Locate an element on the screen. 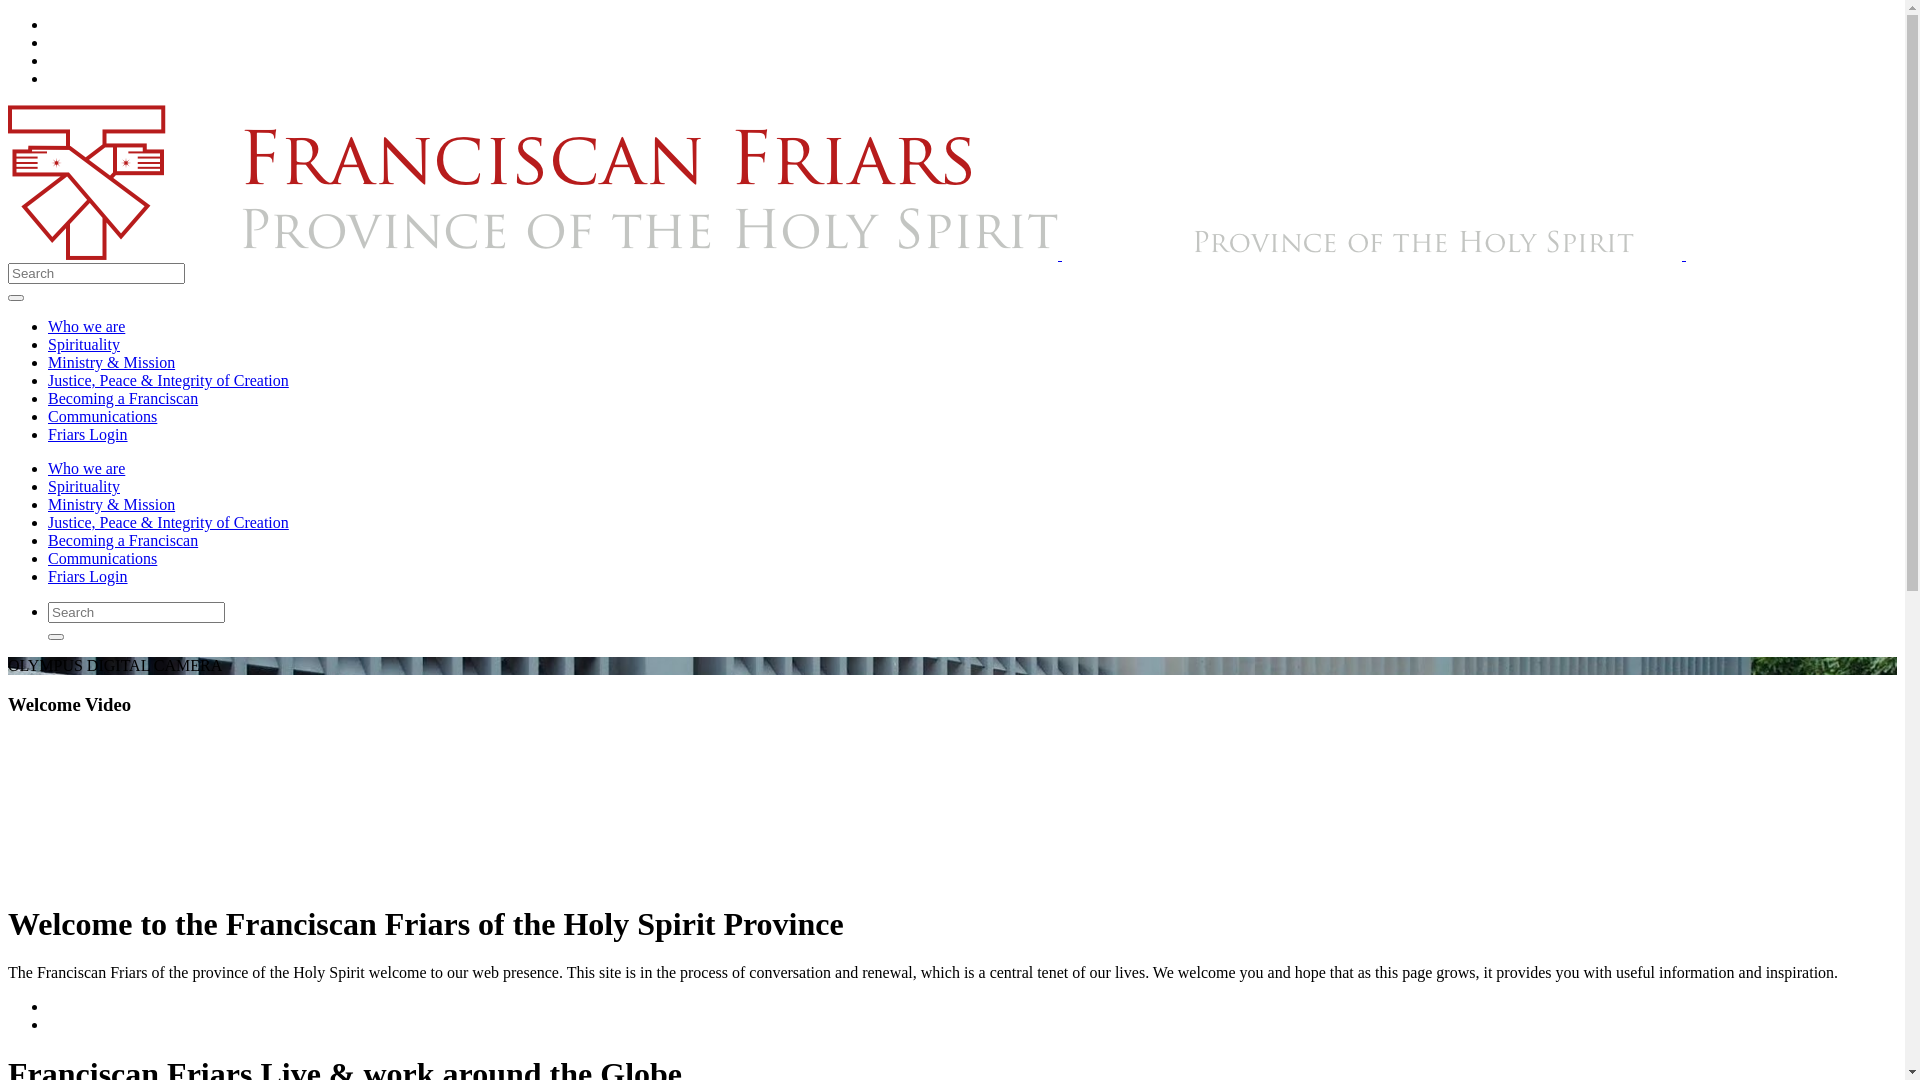 This screenshot has width=1920, height=1080. Ministry & Mission is located at coordinates (112, 504).